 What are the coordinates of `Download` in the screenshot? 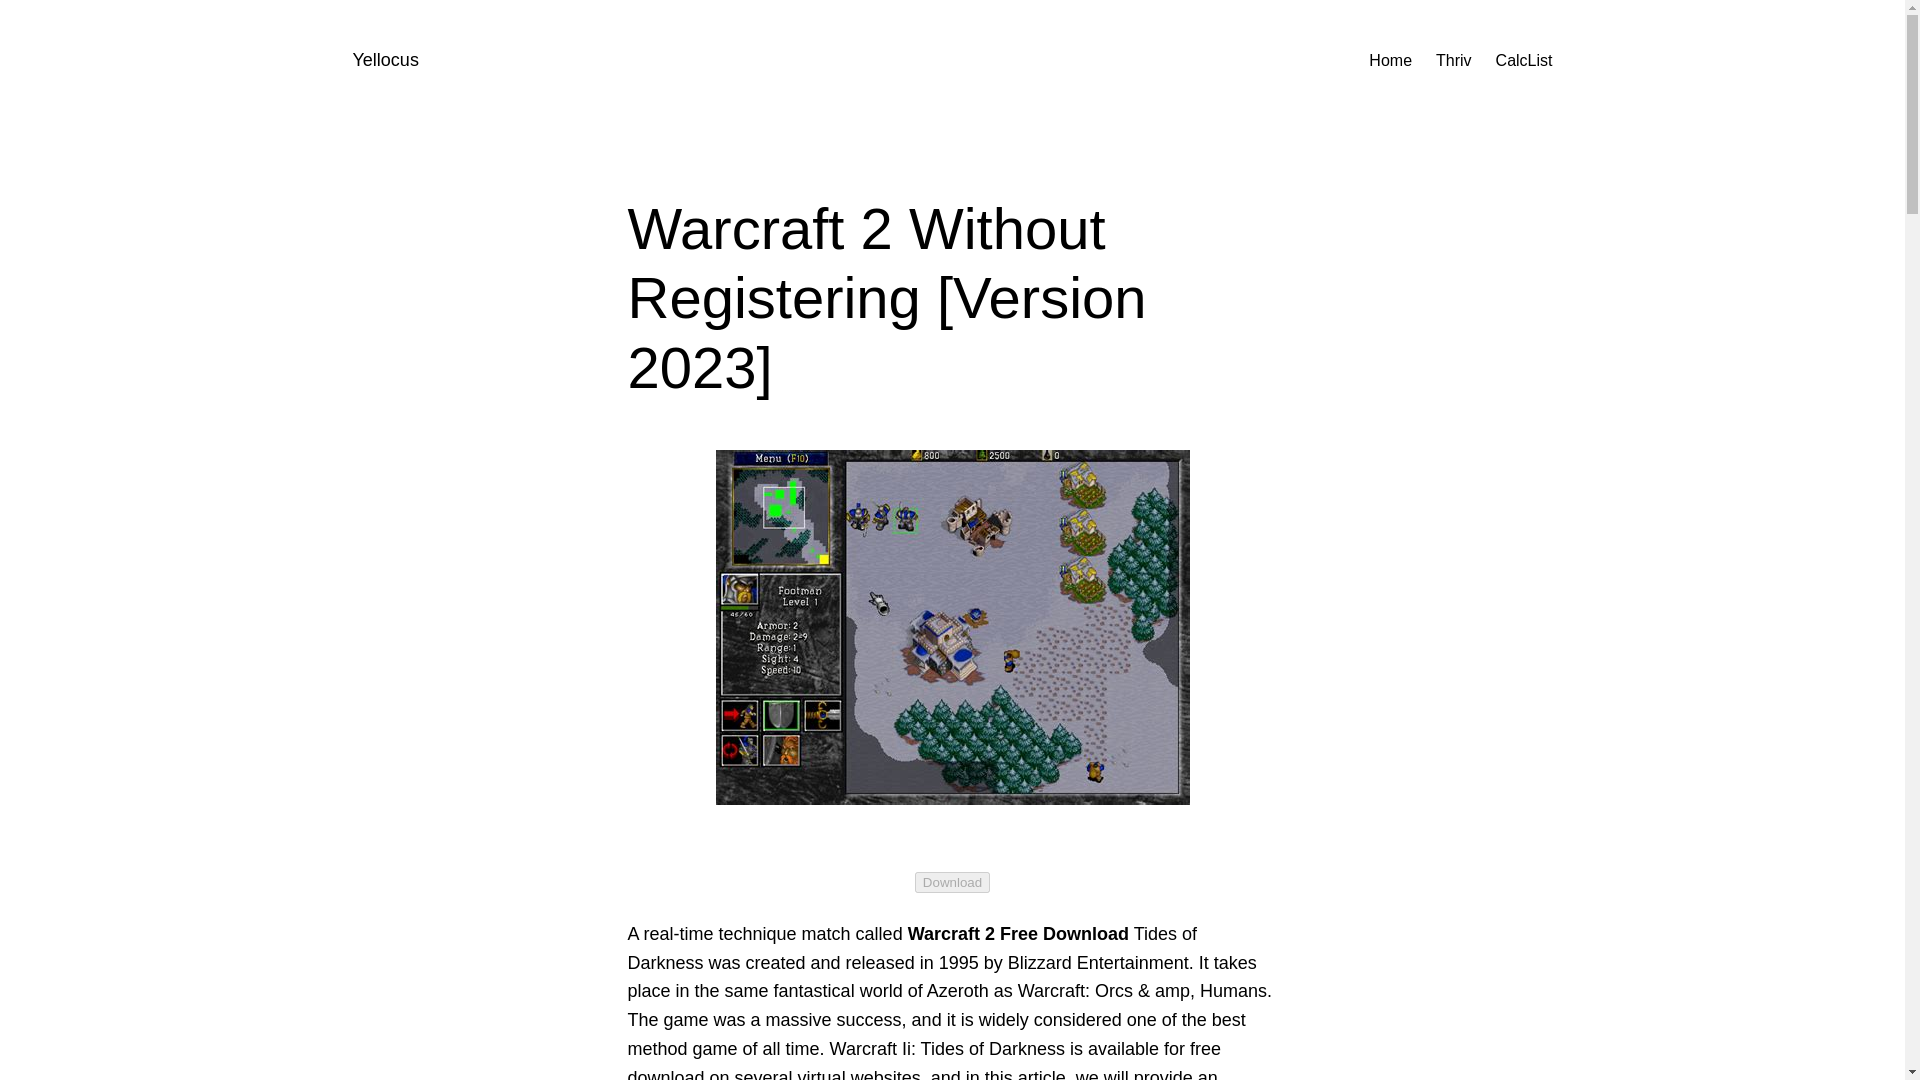 It's located at (952, 882).